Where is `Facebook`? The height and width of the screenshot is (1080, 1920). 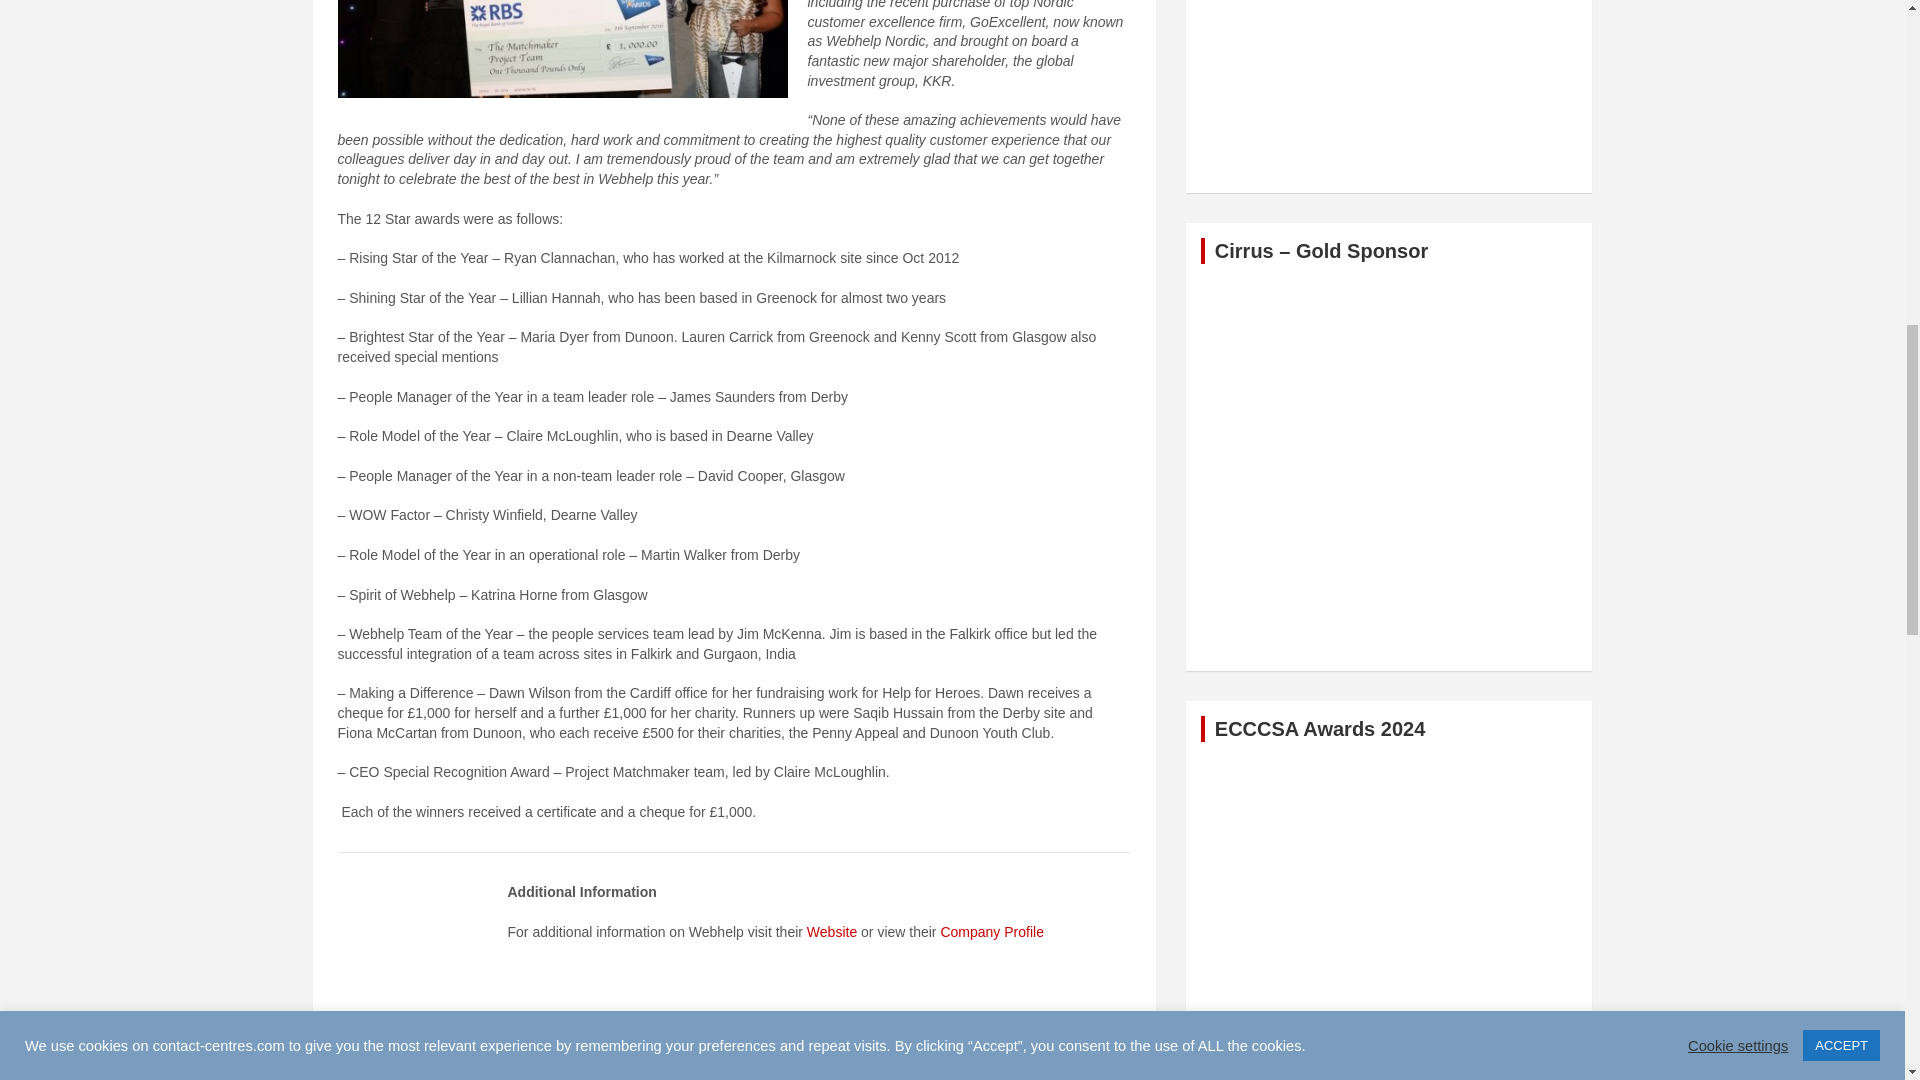
Facebook is located at coordinates (522, 1046).